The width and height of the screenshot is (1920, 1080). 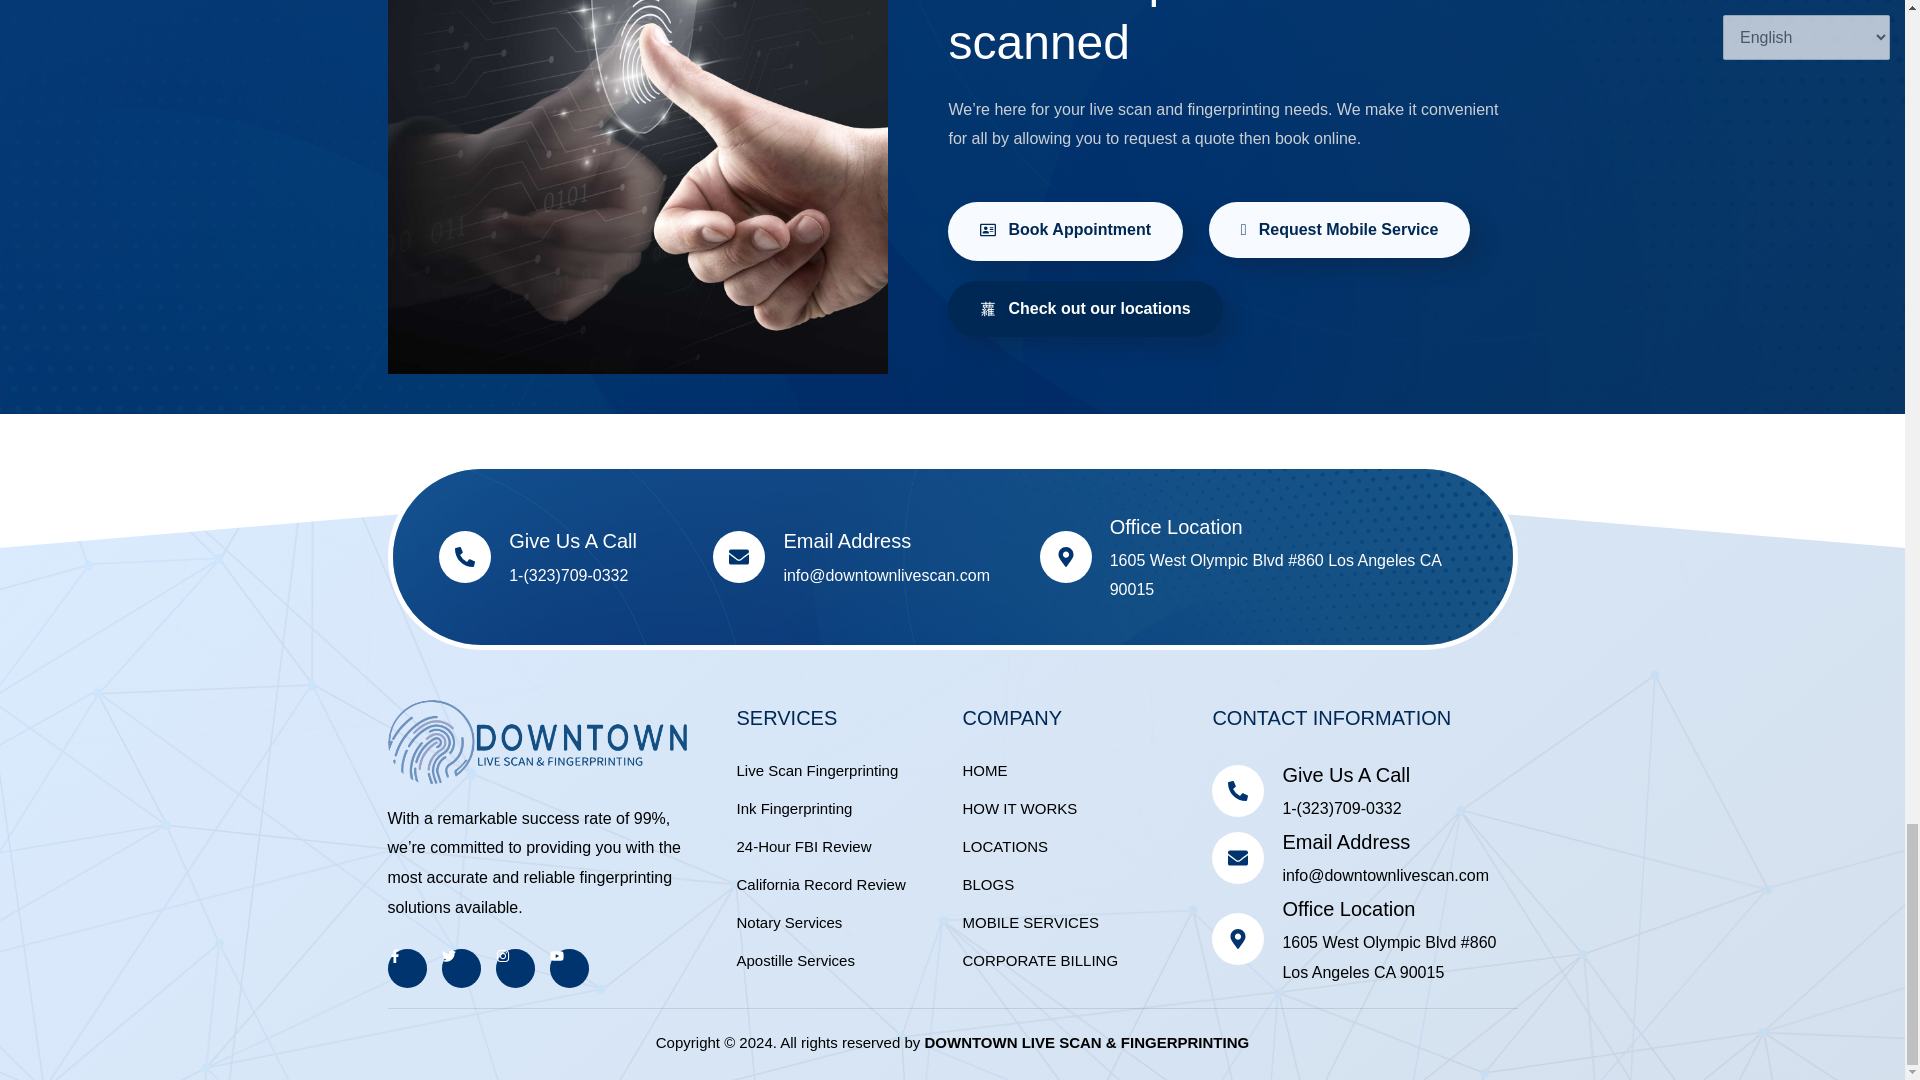 I want to click on Facebook-f, so click(x=406, y=968).